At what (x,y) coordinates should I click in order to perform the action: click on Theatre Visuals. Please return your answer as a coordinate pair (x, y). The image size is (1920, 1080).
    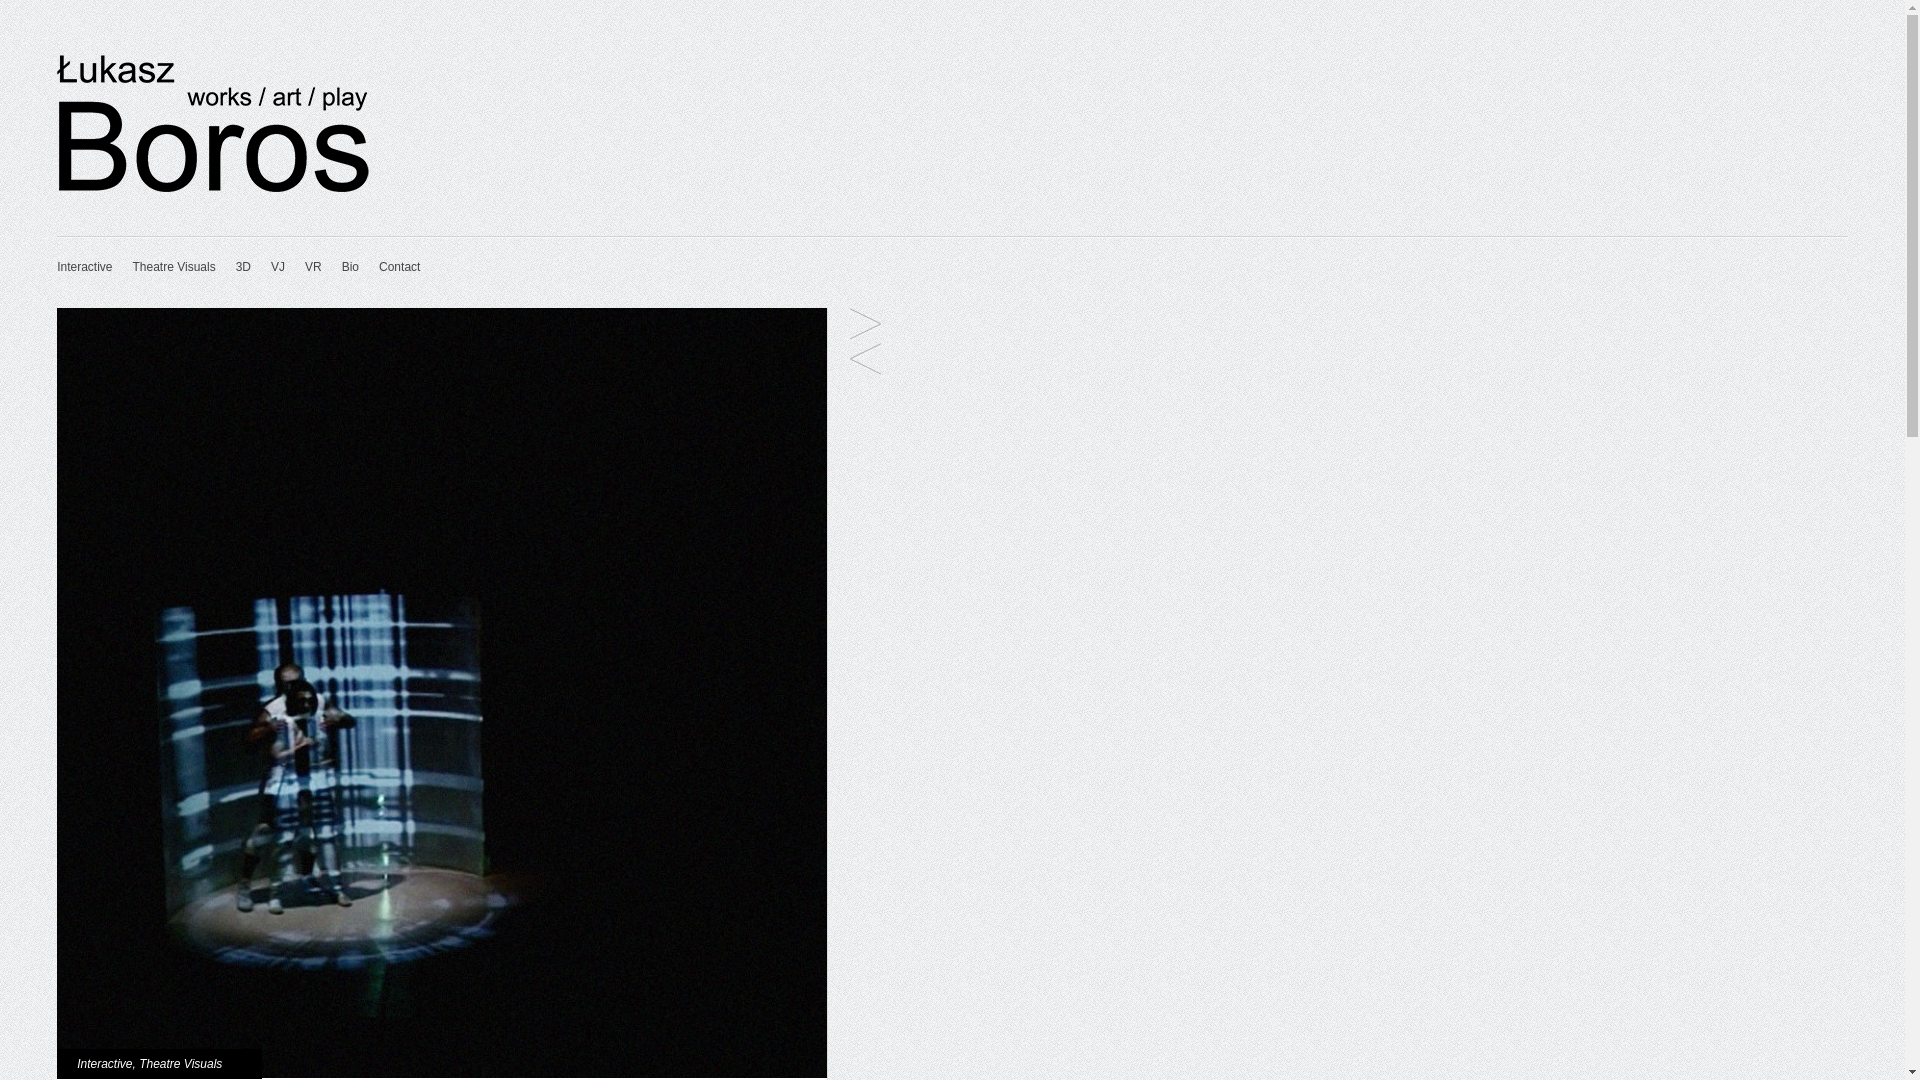
    Looking at the image, I should click on (180, 1064).